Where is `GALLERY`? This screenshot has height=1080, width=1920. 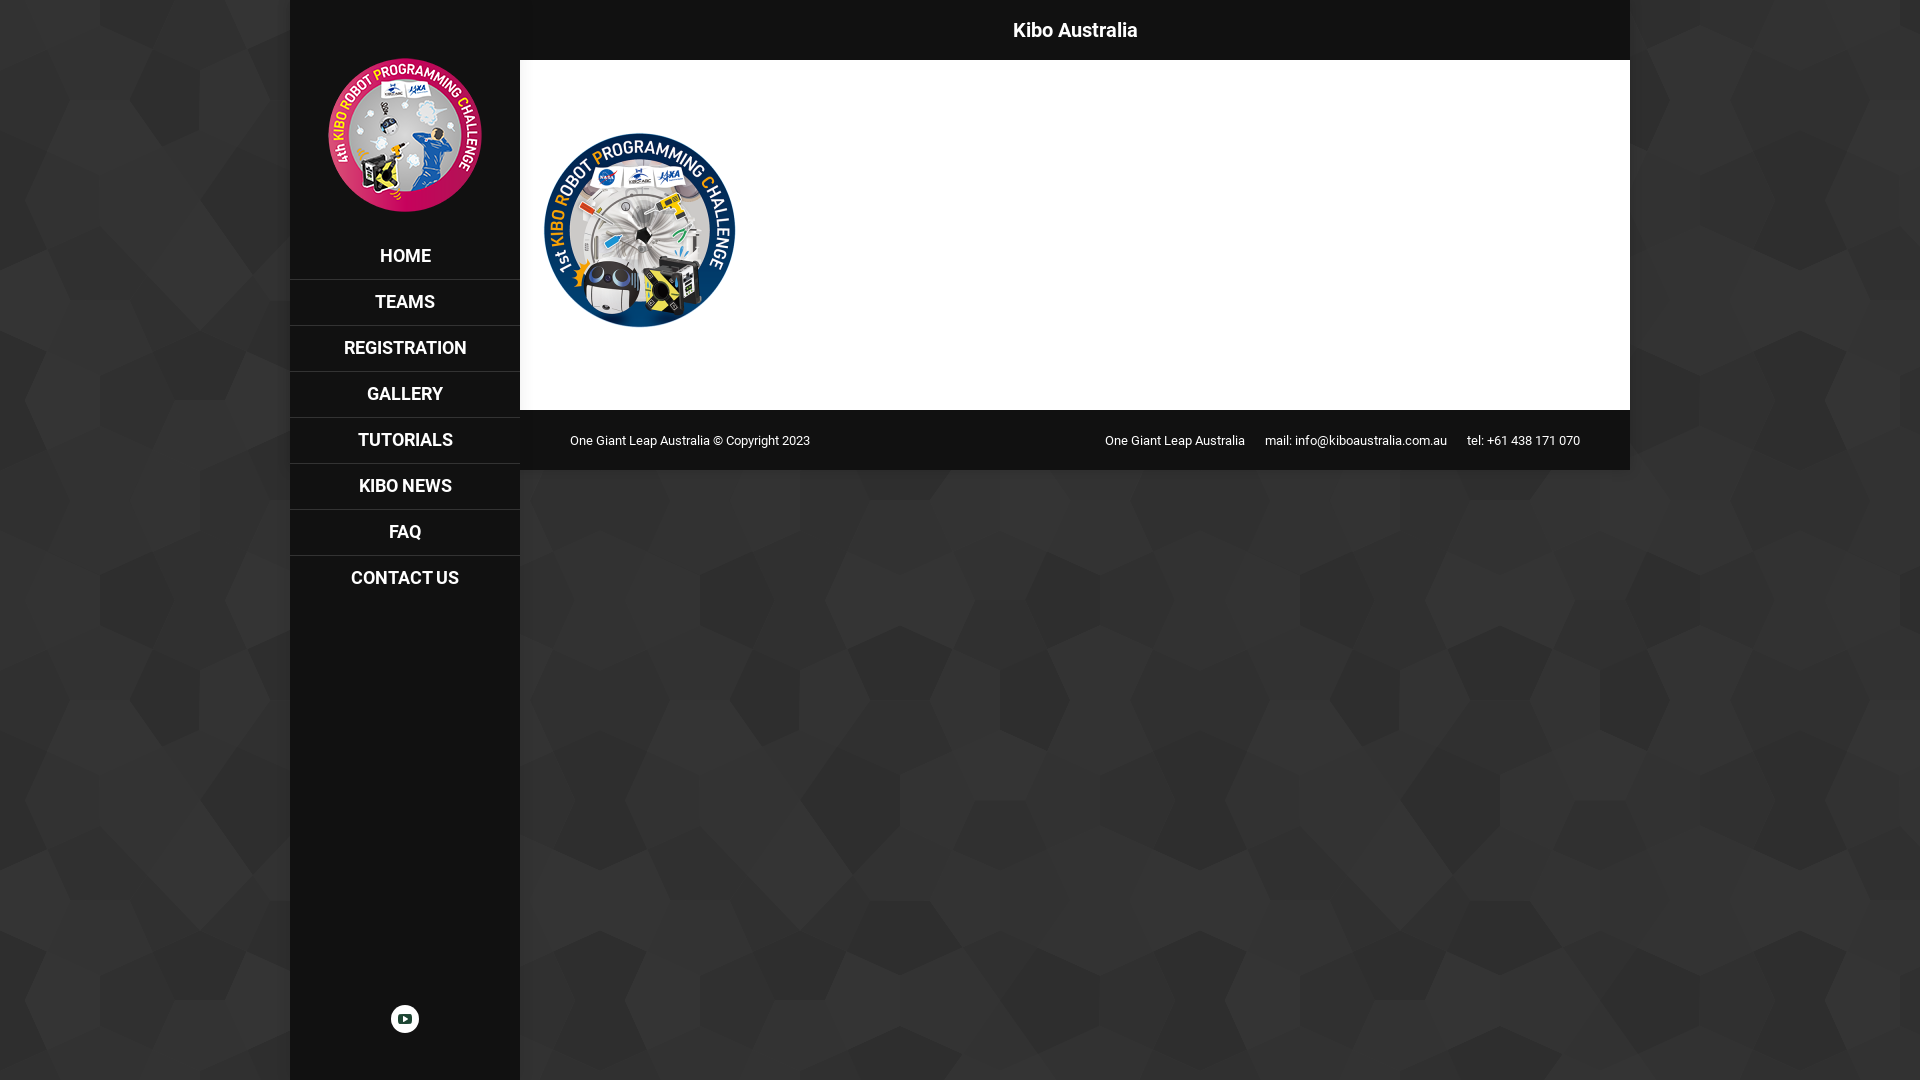 GALLERY is located at coordinates (405, 394).